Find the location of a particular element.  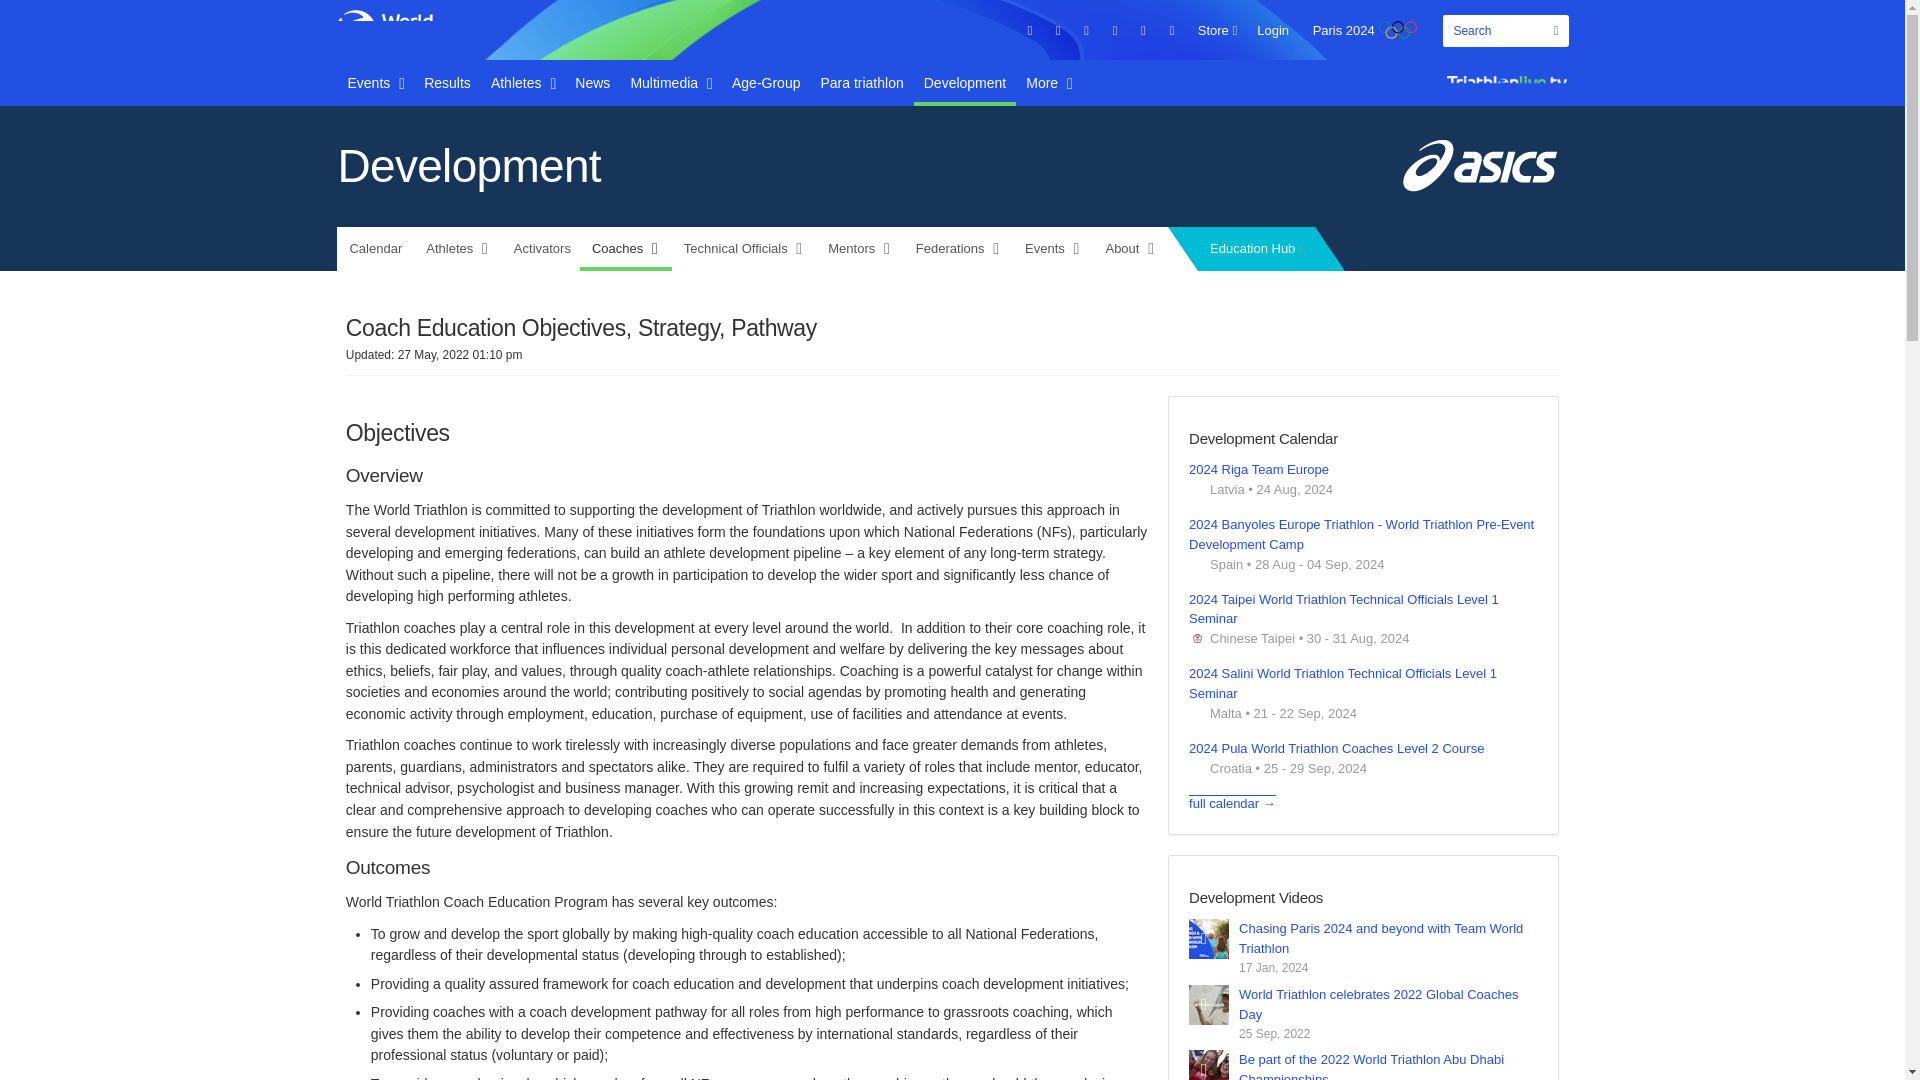

Athletes is located at coordinates (522, 82).